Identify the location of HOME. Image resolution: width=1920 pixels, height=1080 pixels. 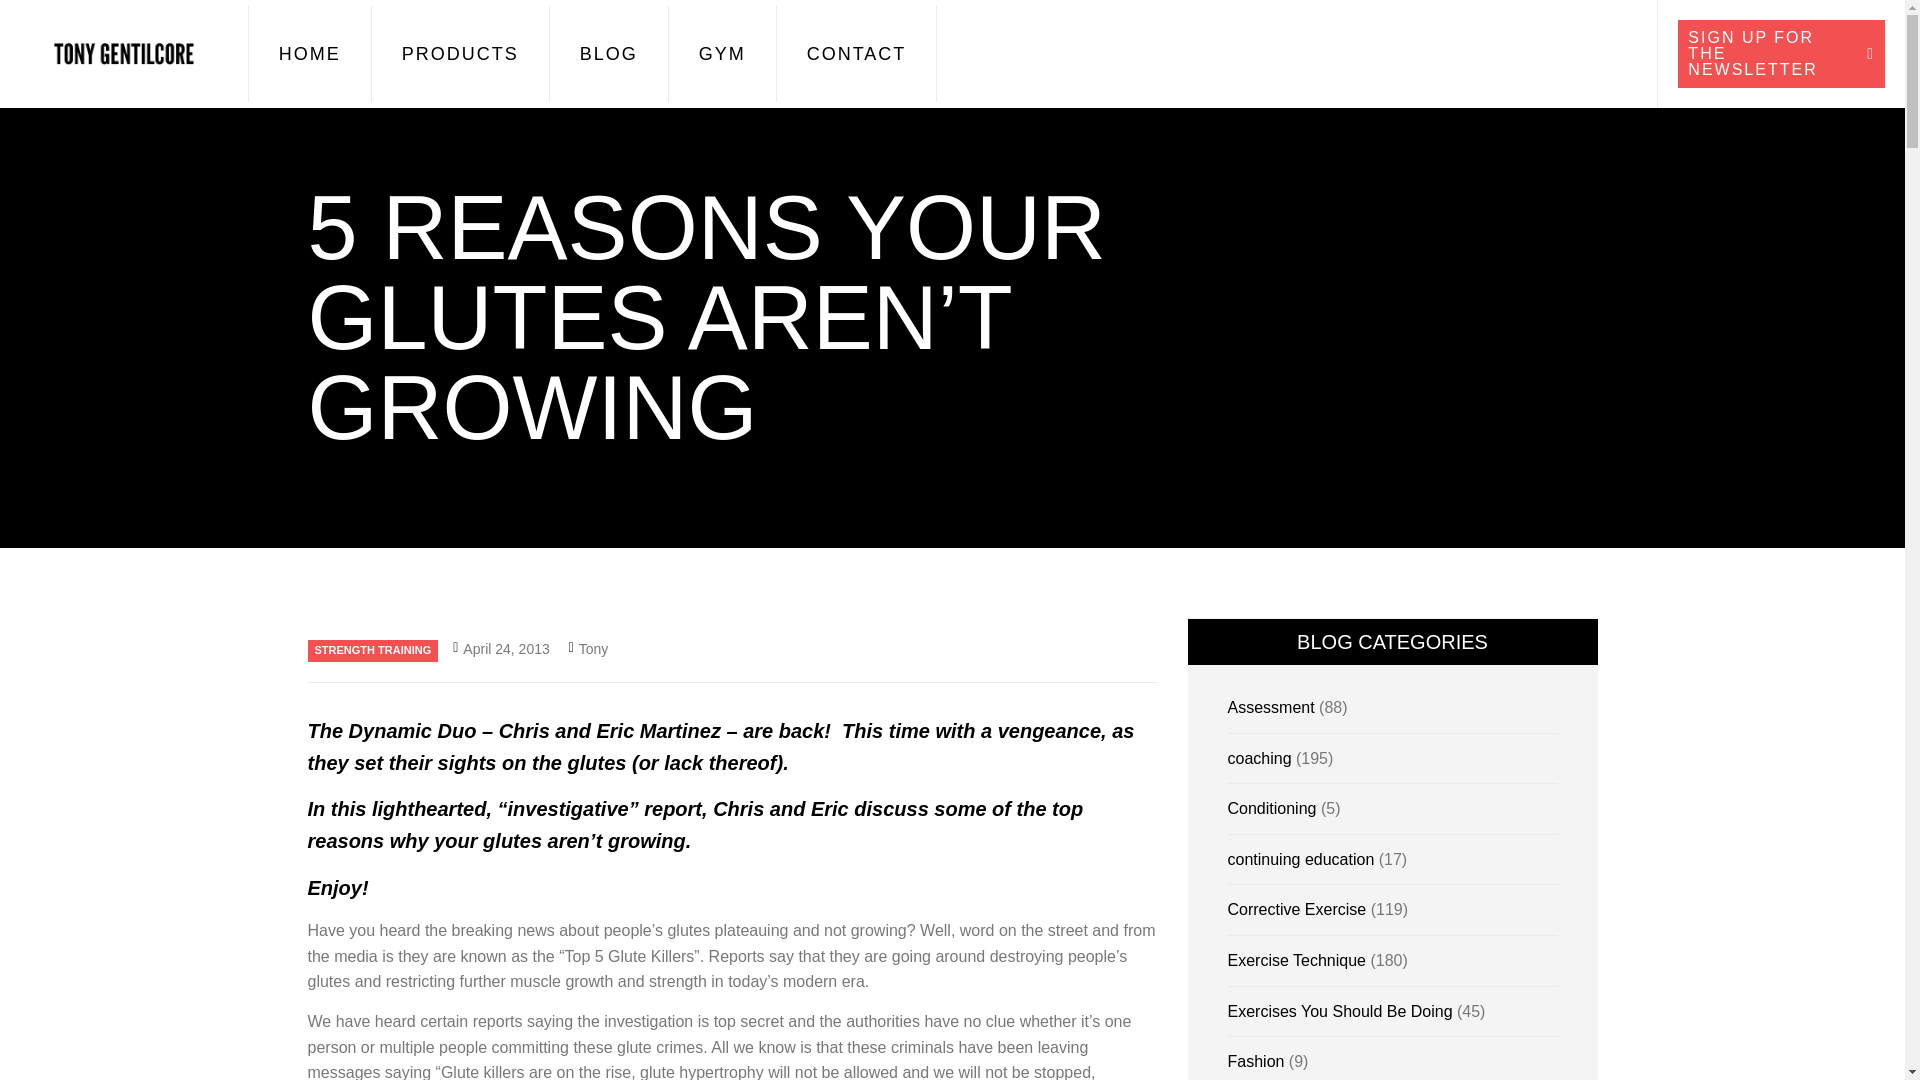
(310, 54).